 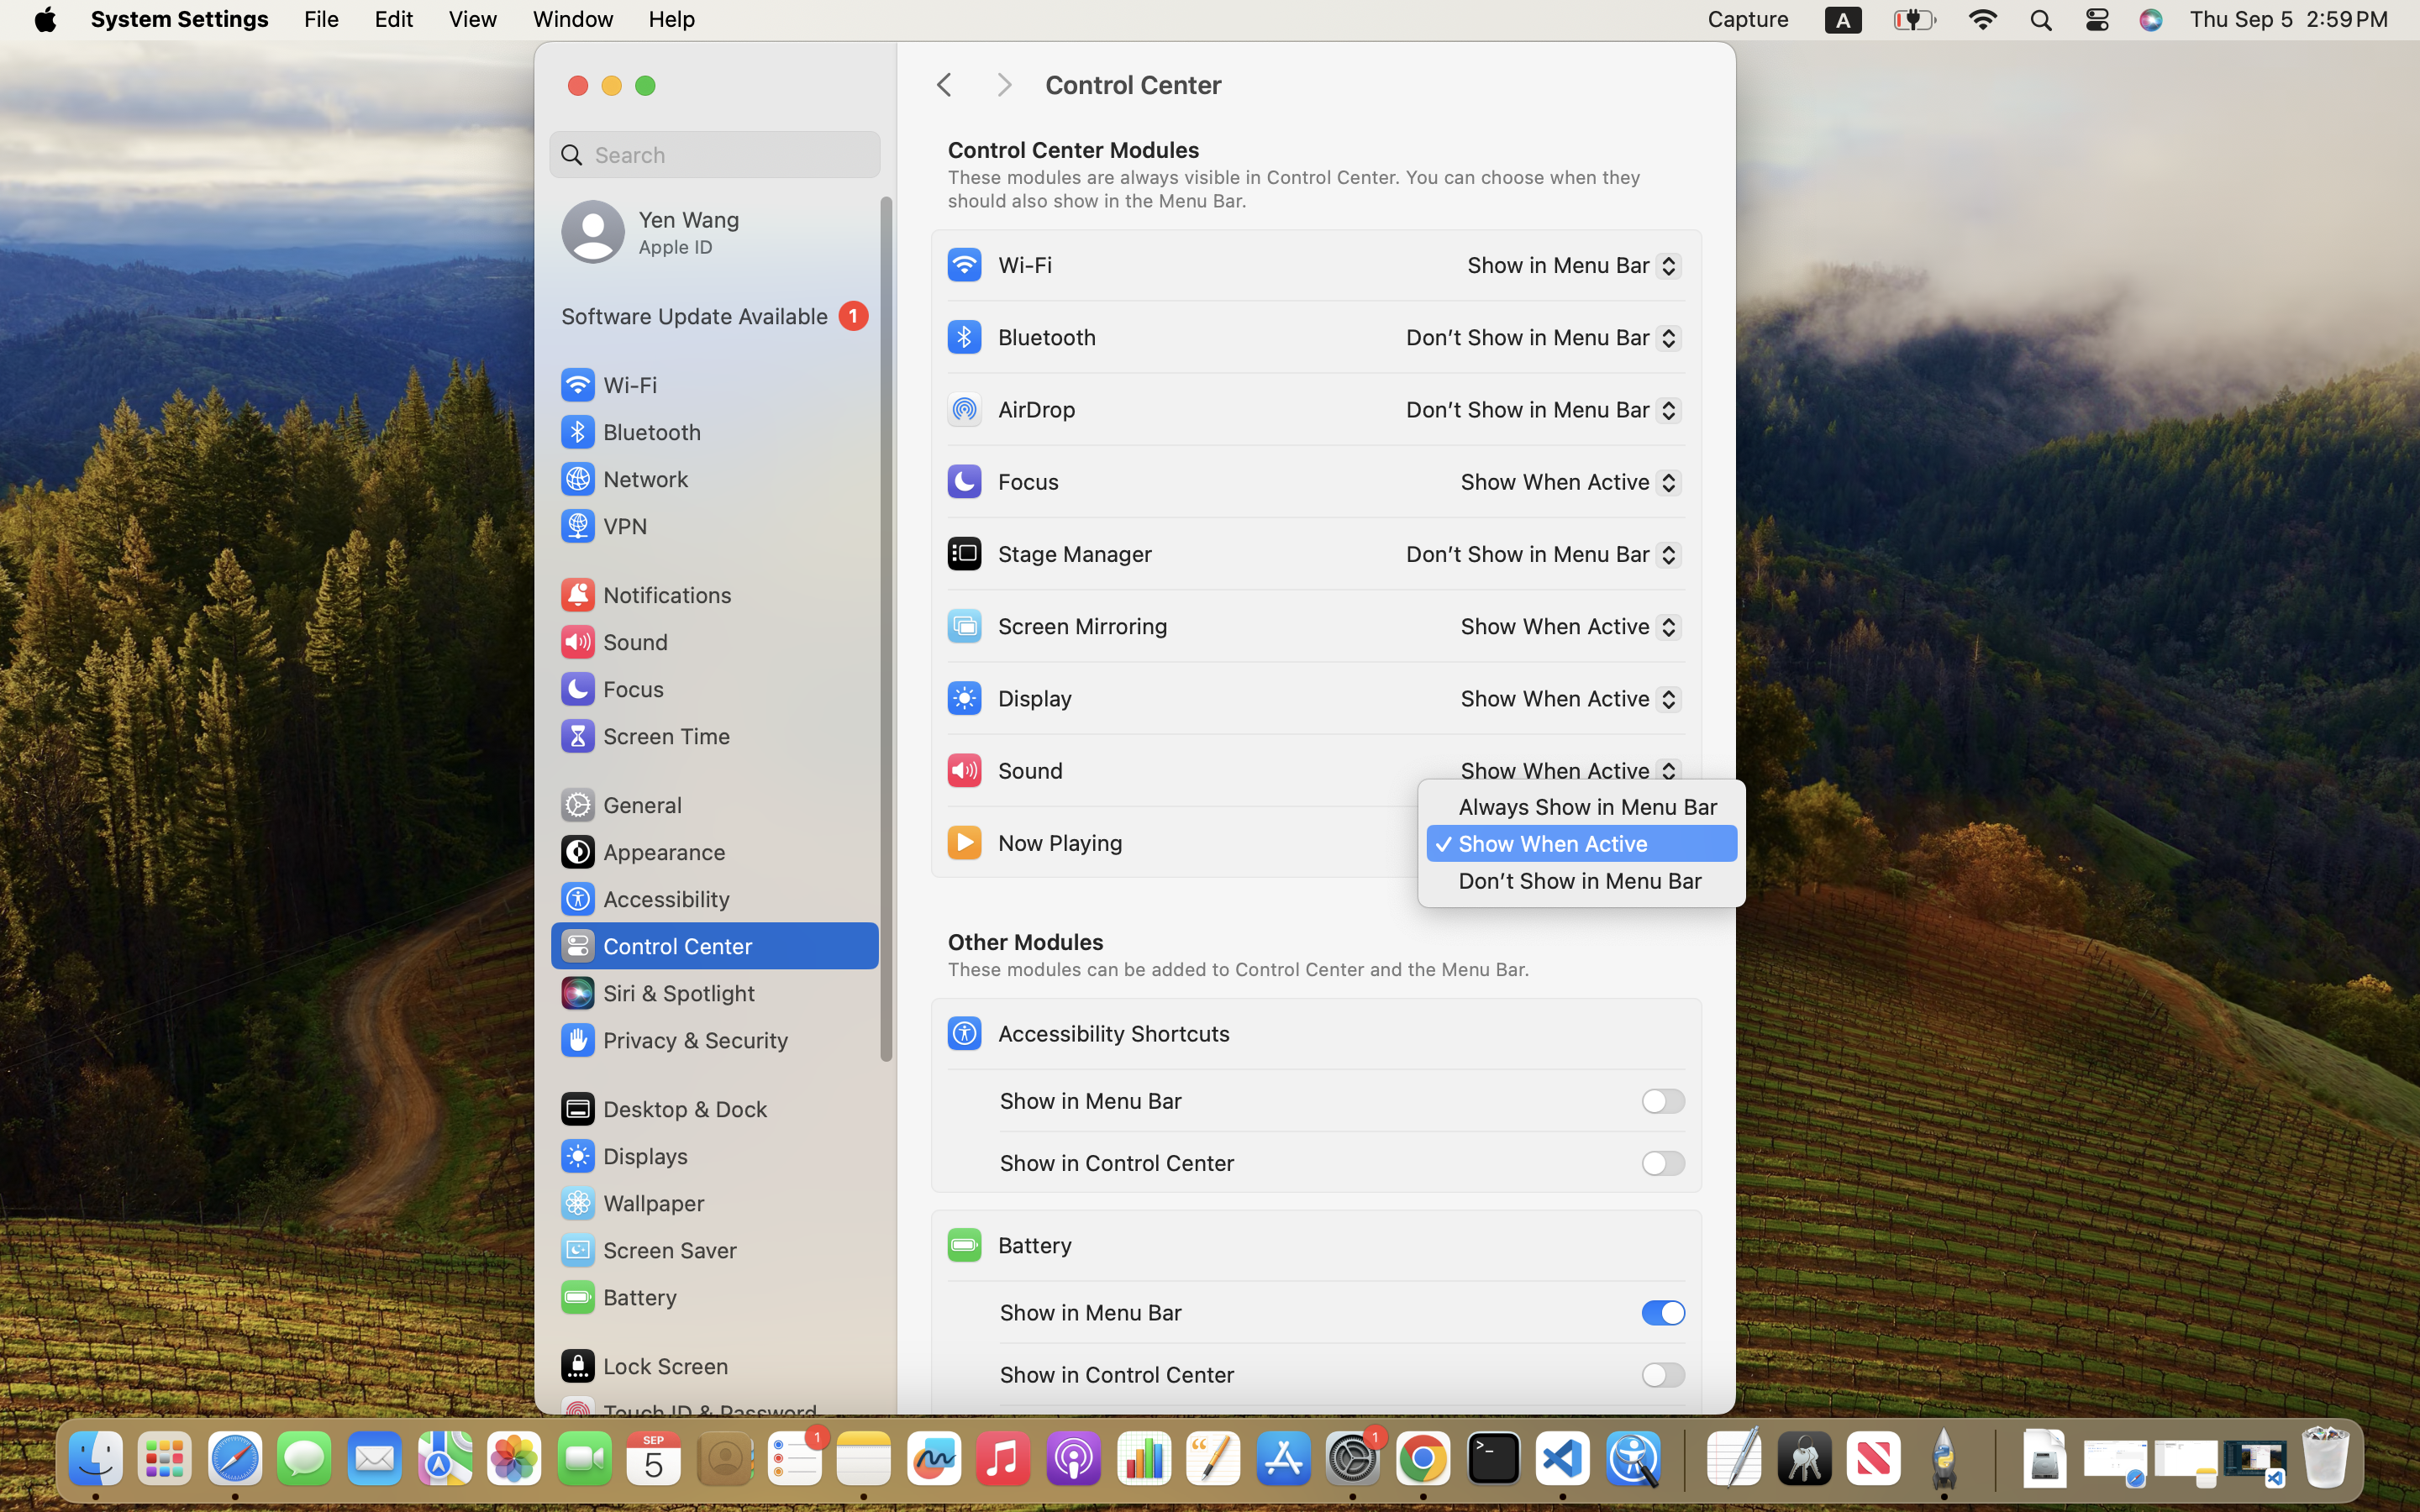 What do you see at coordinates (1056, 625) in the screenshot?
I see `Screen Mirroring` at bounding box center [1056, 625].